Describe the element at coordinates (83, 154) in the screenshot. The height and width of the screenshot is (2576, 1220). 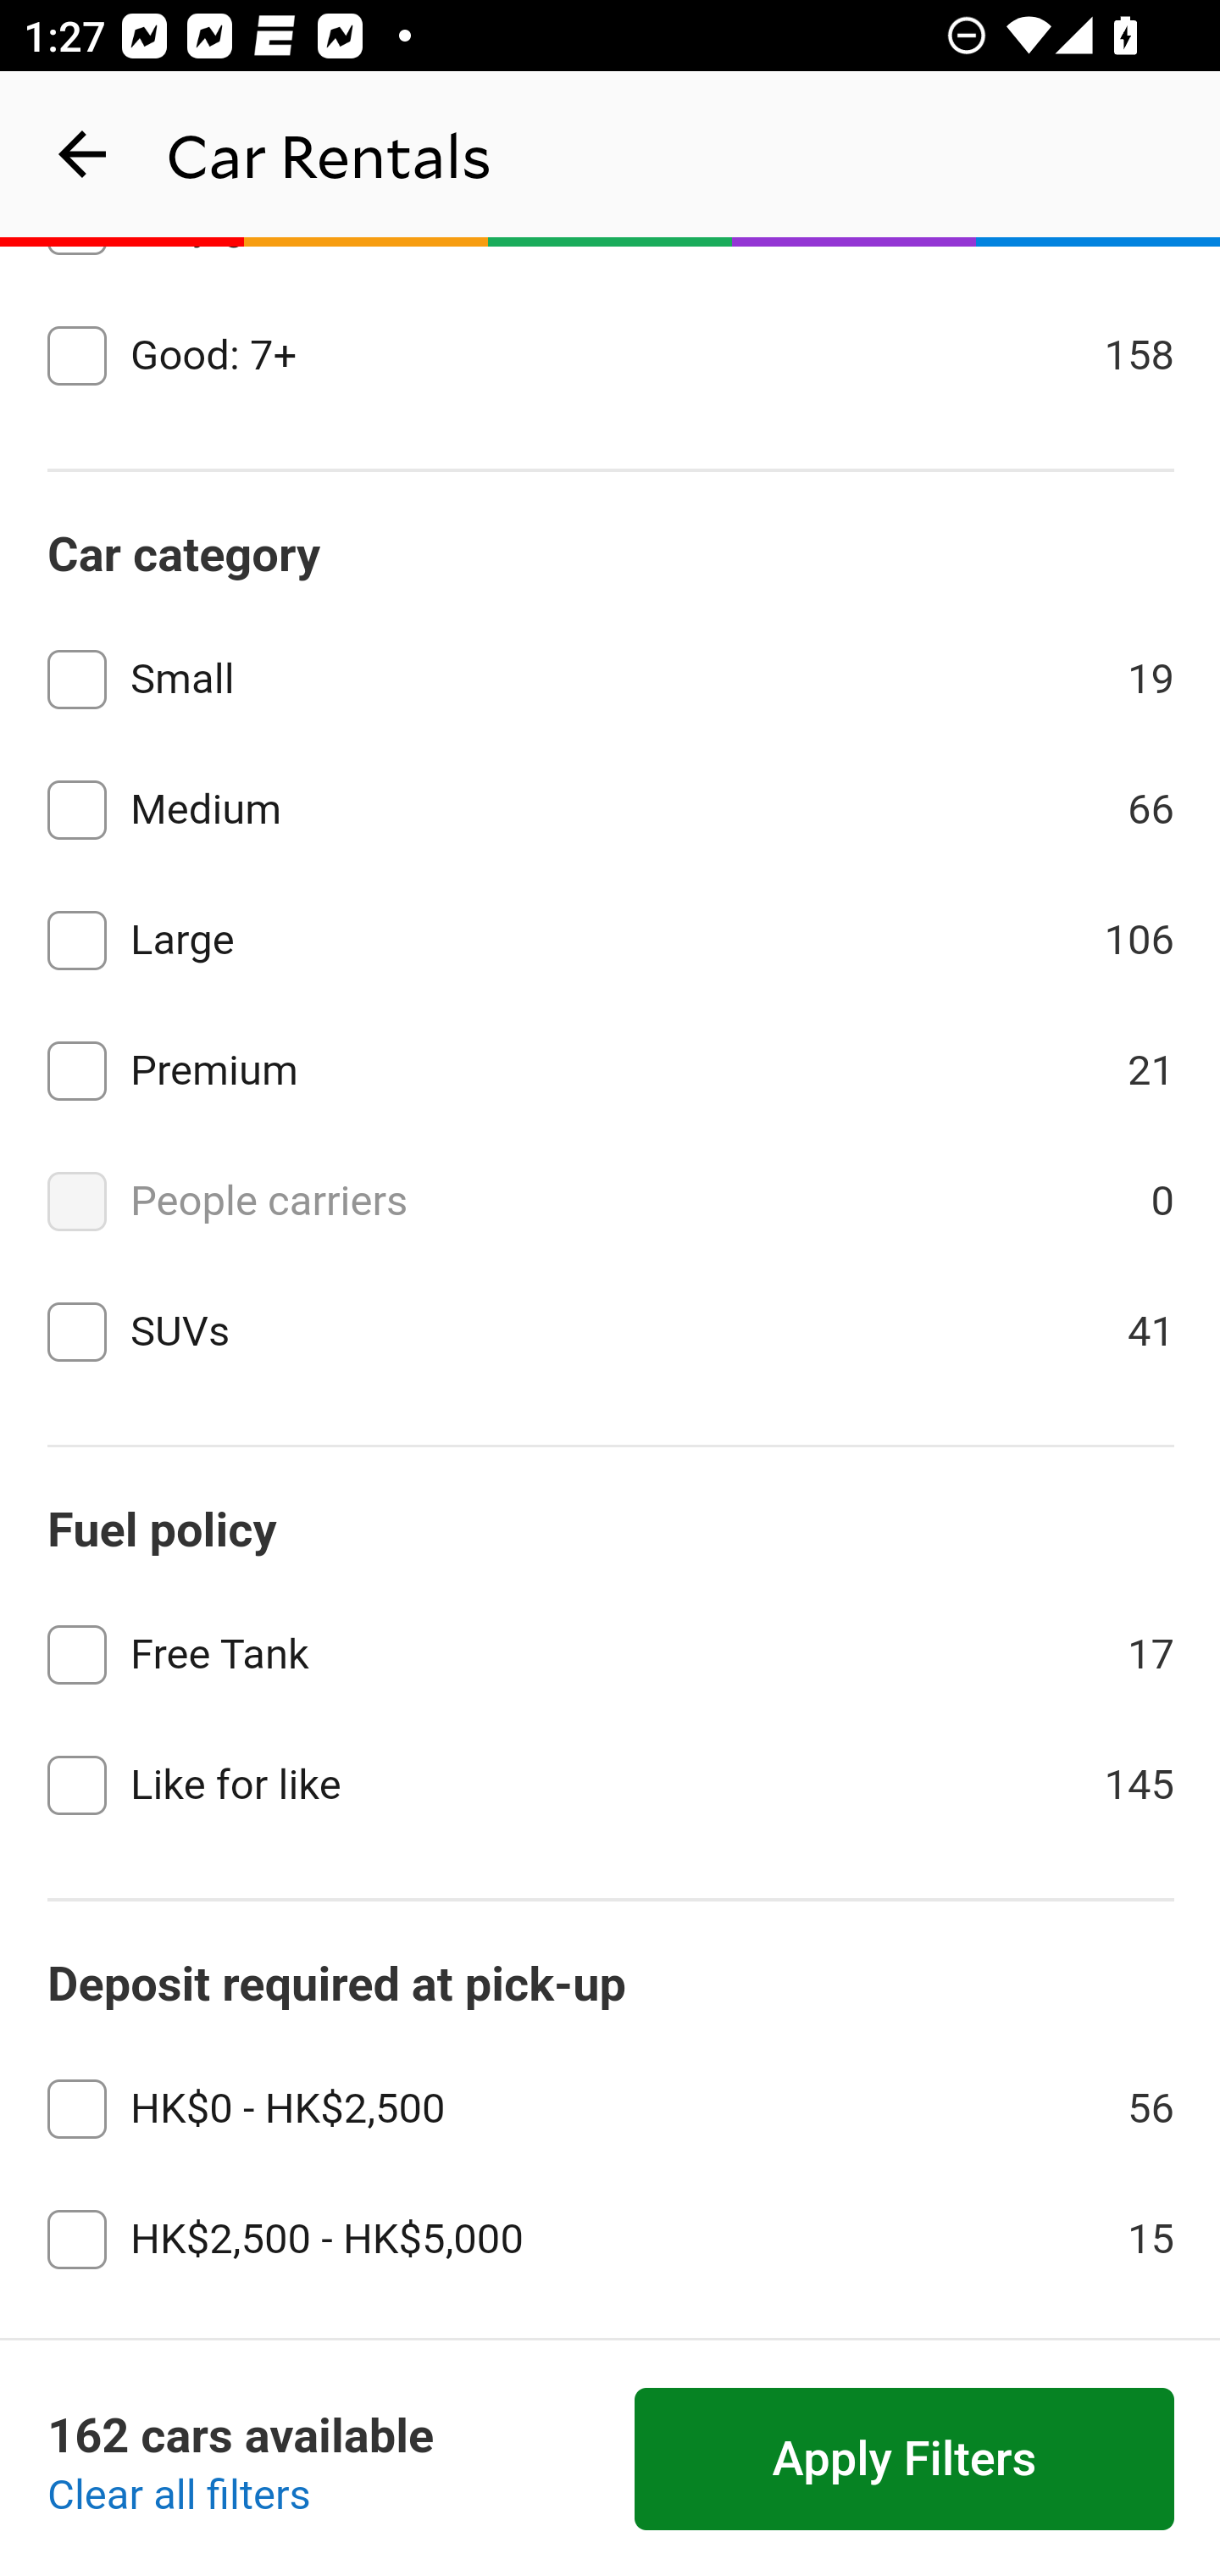
I see `navigation_button` at that location.